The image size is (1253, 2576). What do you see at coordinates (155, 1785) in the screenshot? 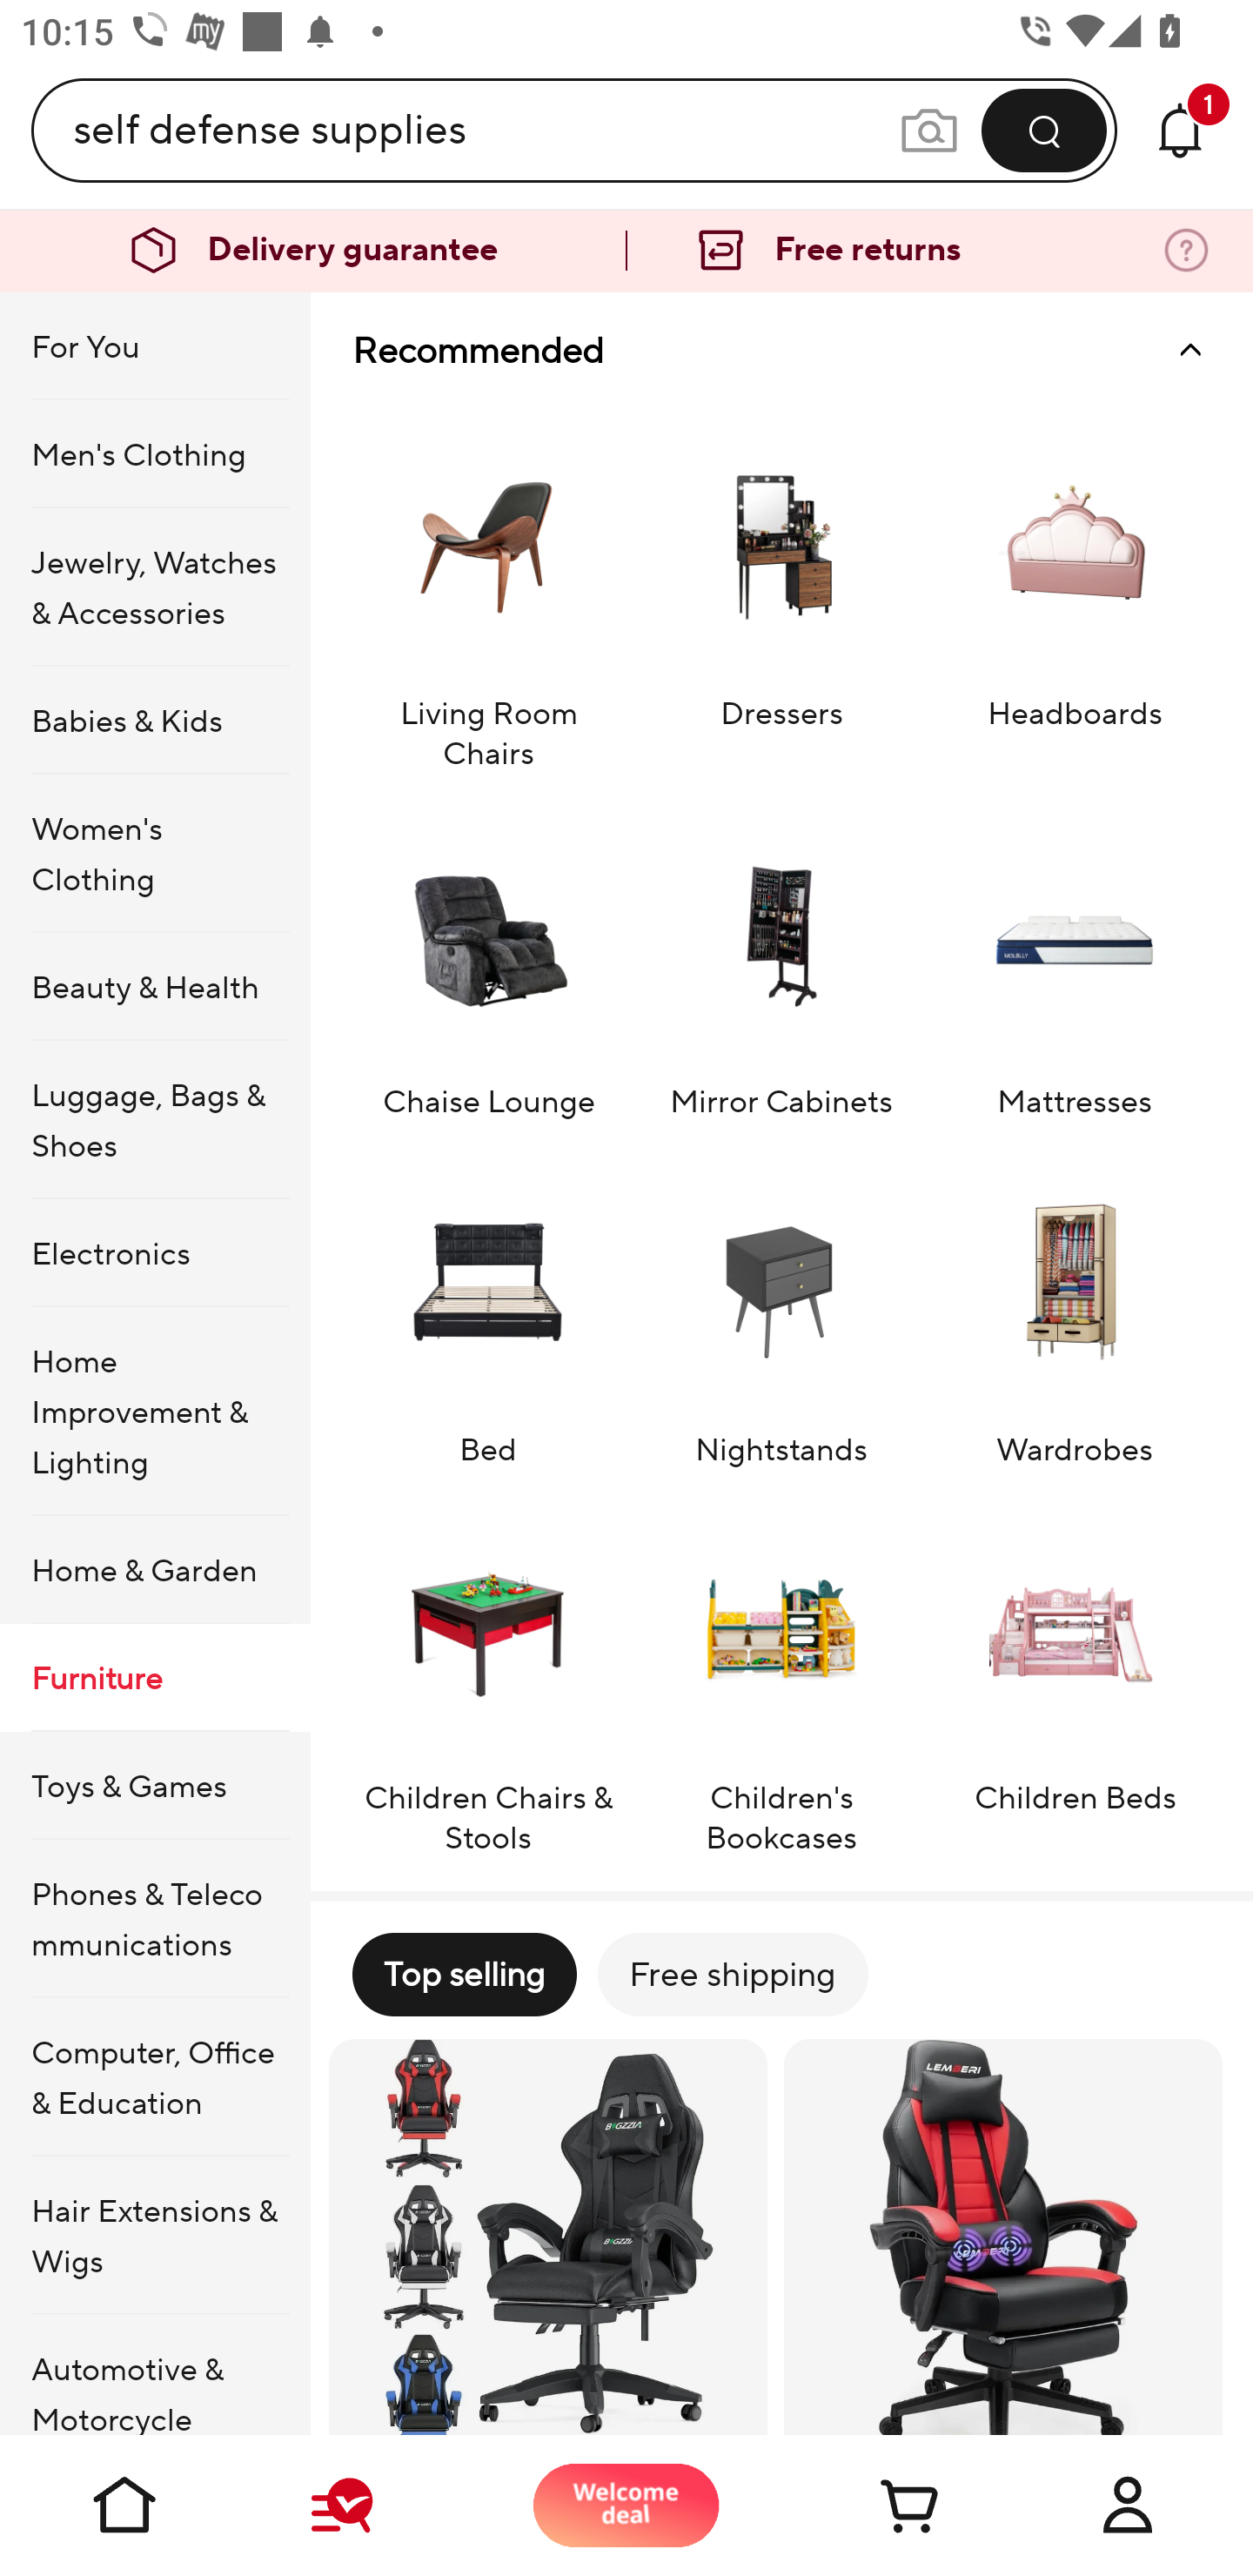
I see `Toys & Games` at bounding box center [155, 1785].